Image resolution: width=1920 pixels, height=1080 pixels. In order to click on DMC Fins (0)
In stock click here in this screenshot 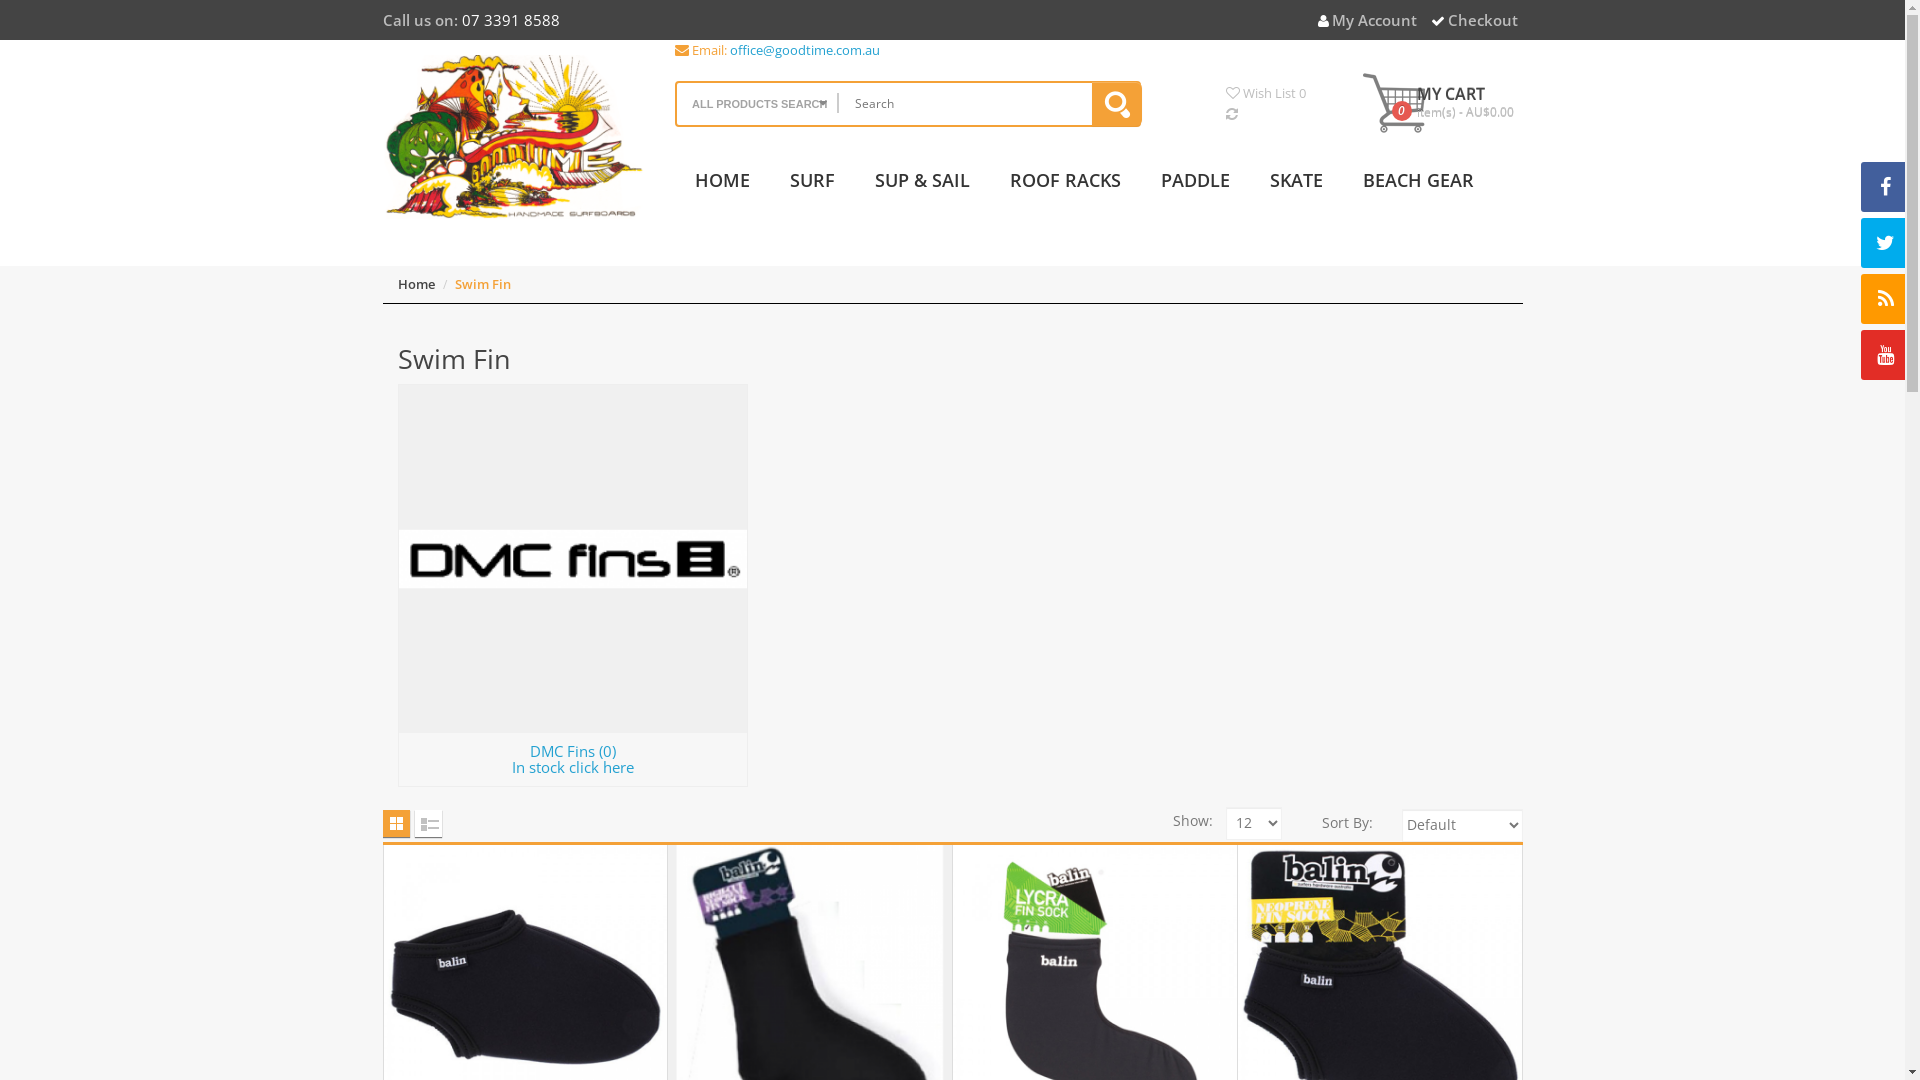, I will do `click(573, 760)`.